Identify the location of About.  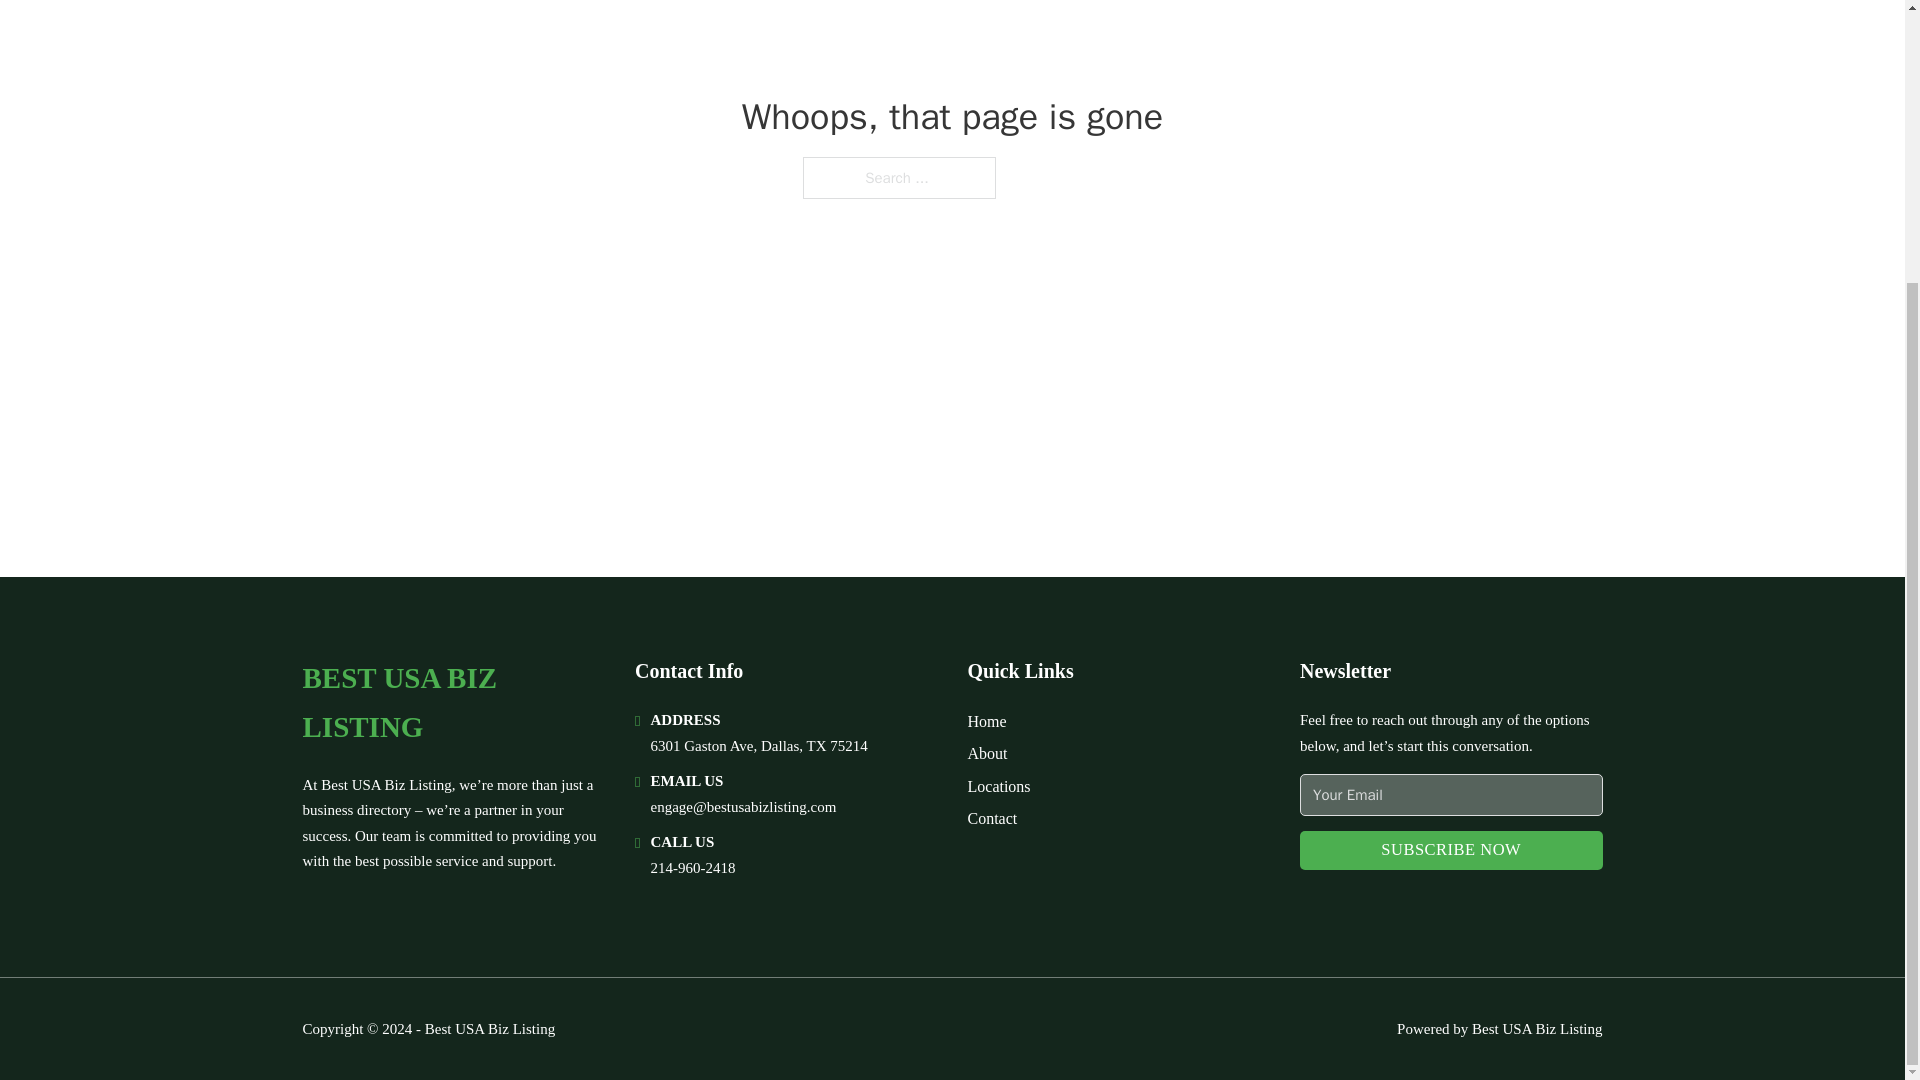
(988, 752).